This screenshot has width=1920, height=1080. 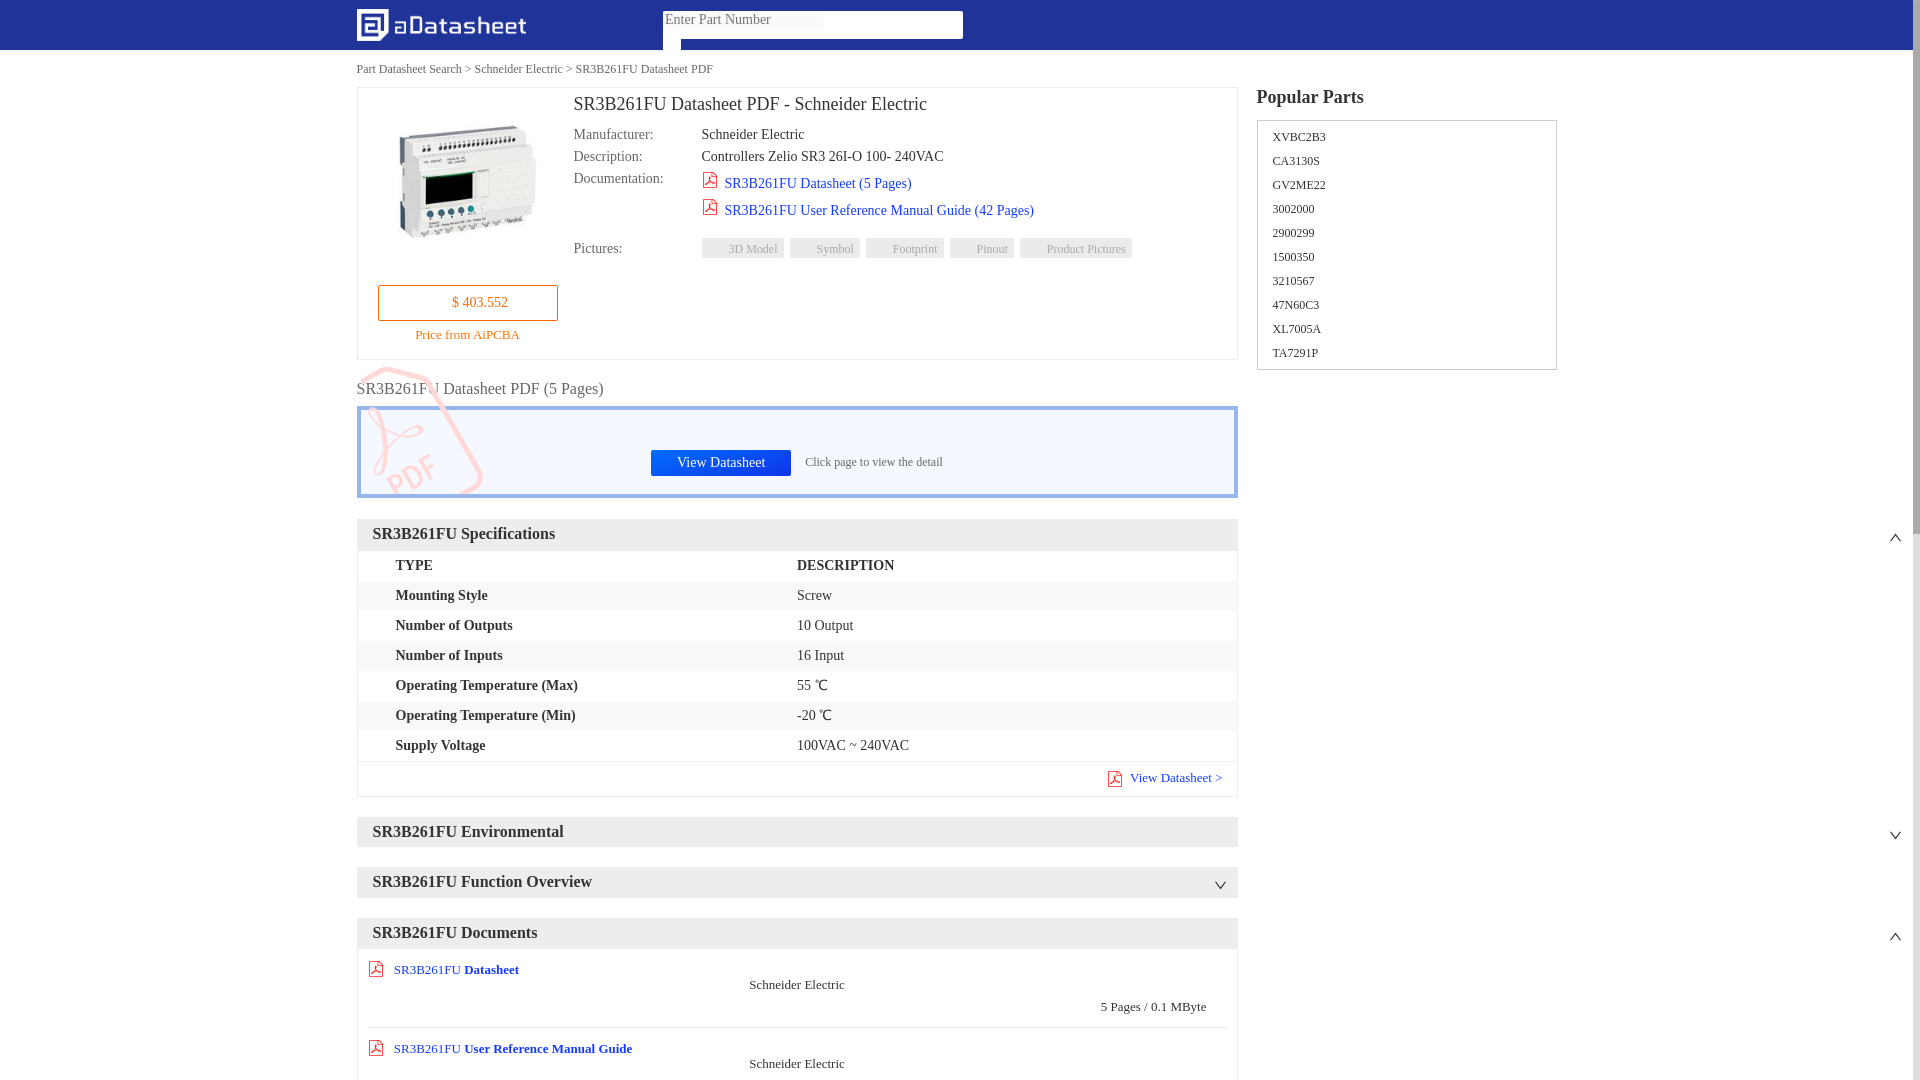 What do you see at coordinates (408, 68) in the screenshot?
I see `Part Datasheet Search` at bounding box center [408, 68].